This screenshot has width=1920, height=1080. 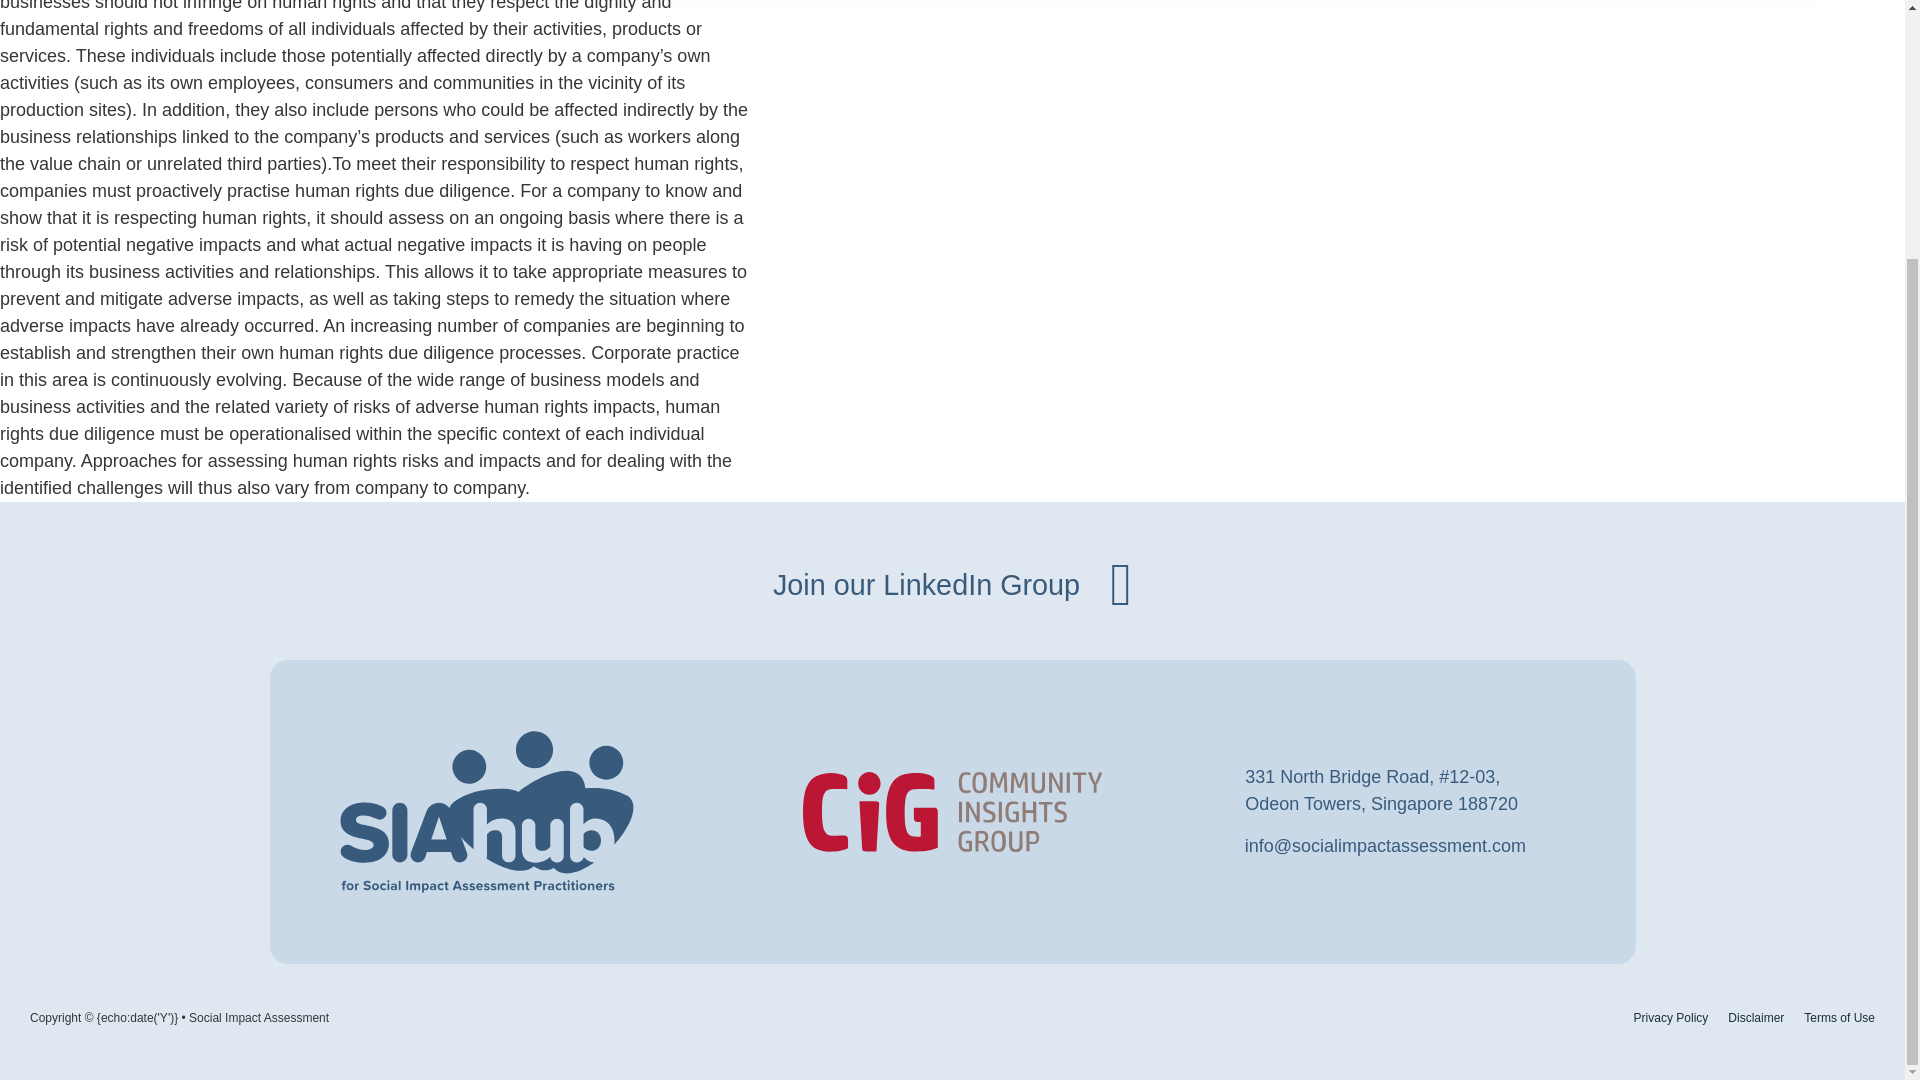 I want to click on Terms of Use, so click(x=1756, y=1017).